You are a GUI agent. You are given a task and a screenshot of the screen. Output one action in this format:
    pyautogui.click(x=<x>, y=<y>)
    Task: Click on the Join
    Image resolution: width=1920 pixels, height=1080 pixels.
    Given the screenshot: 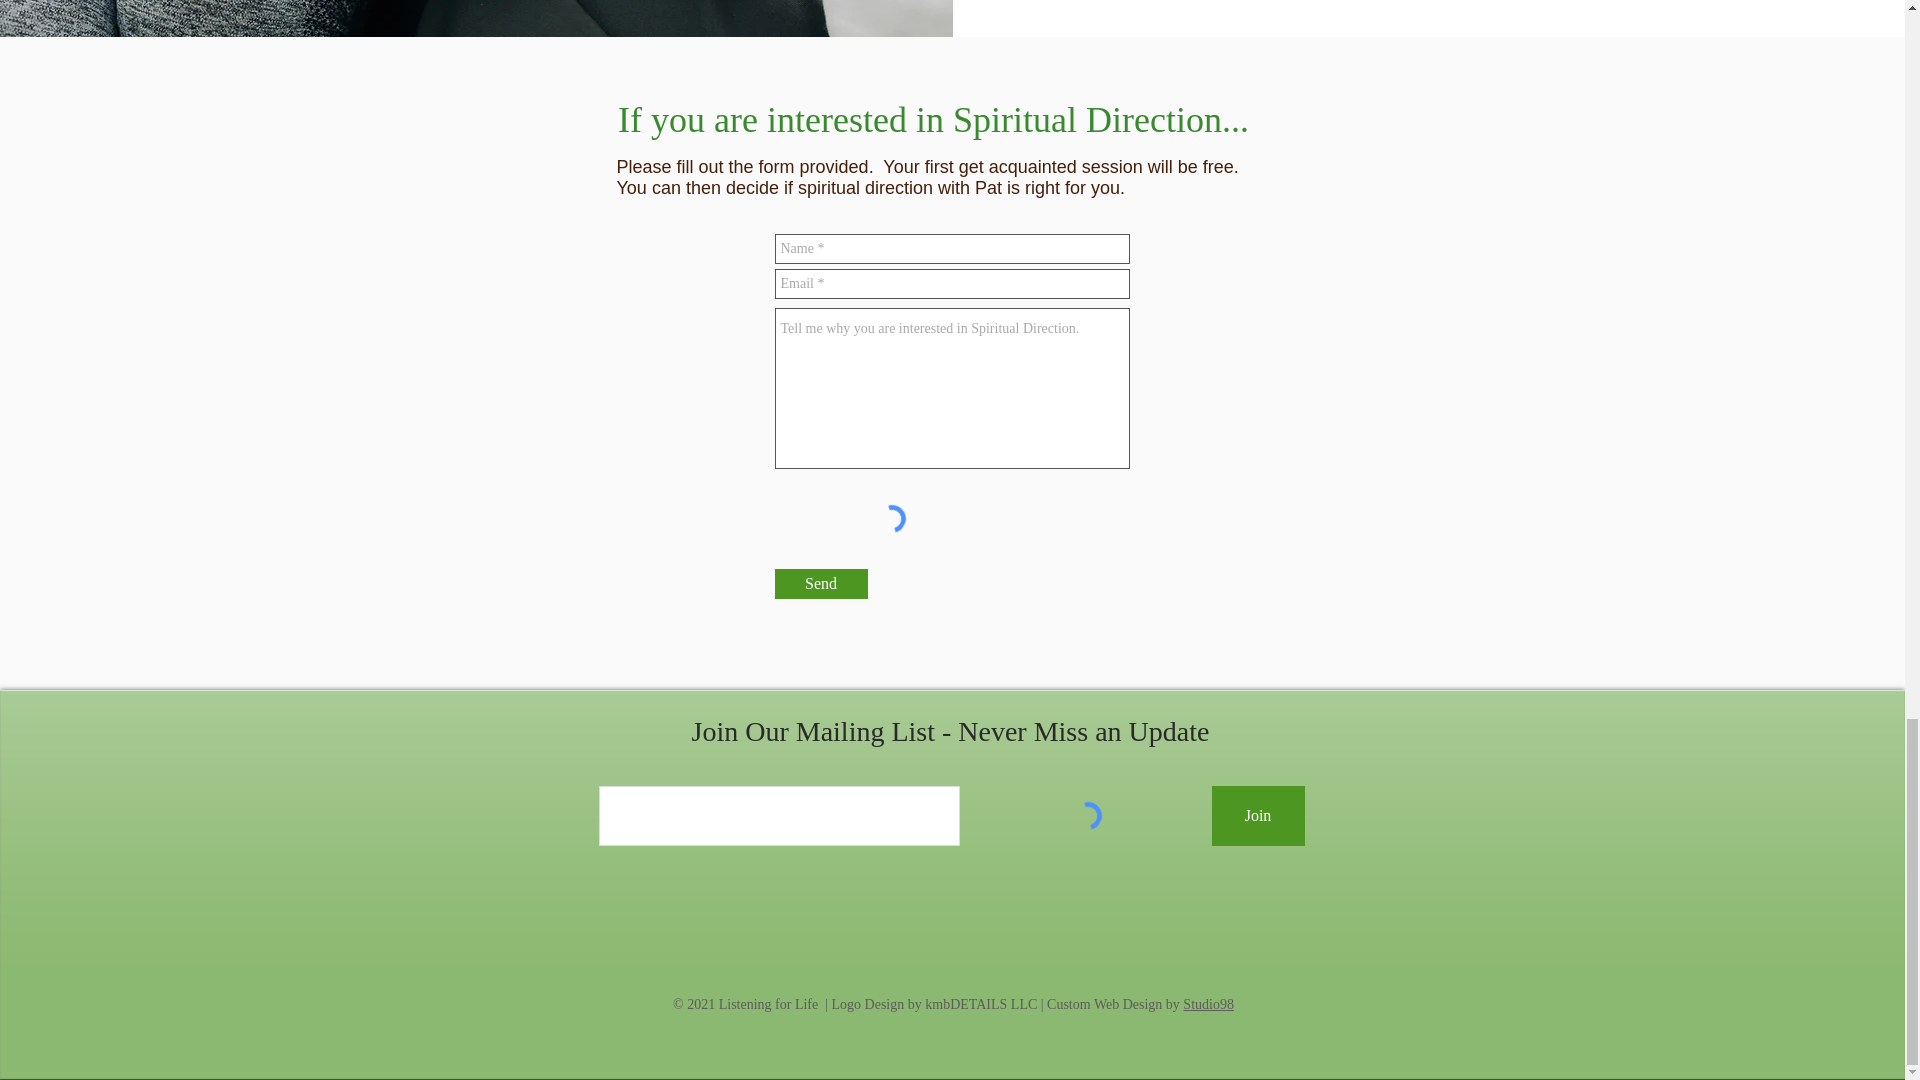 What is the action you would take?
    pyautogui.click(x=1258, y=816)
    